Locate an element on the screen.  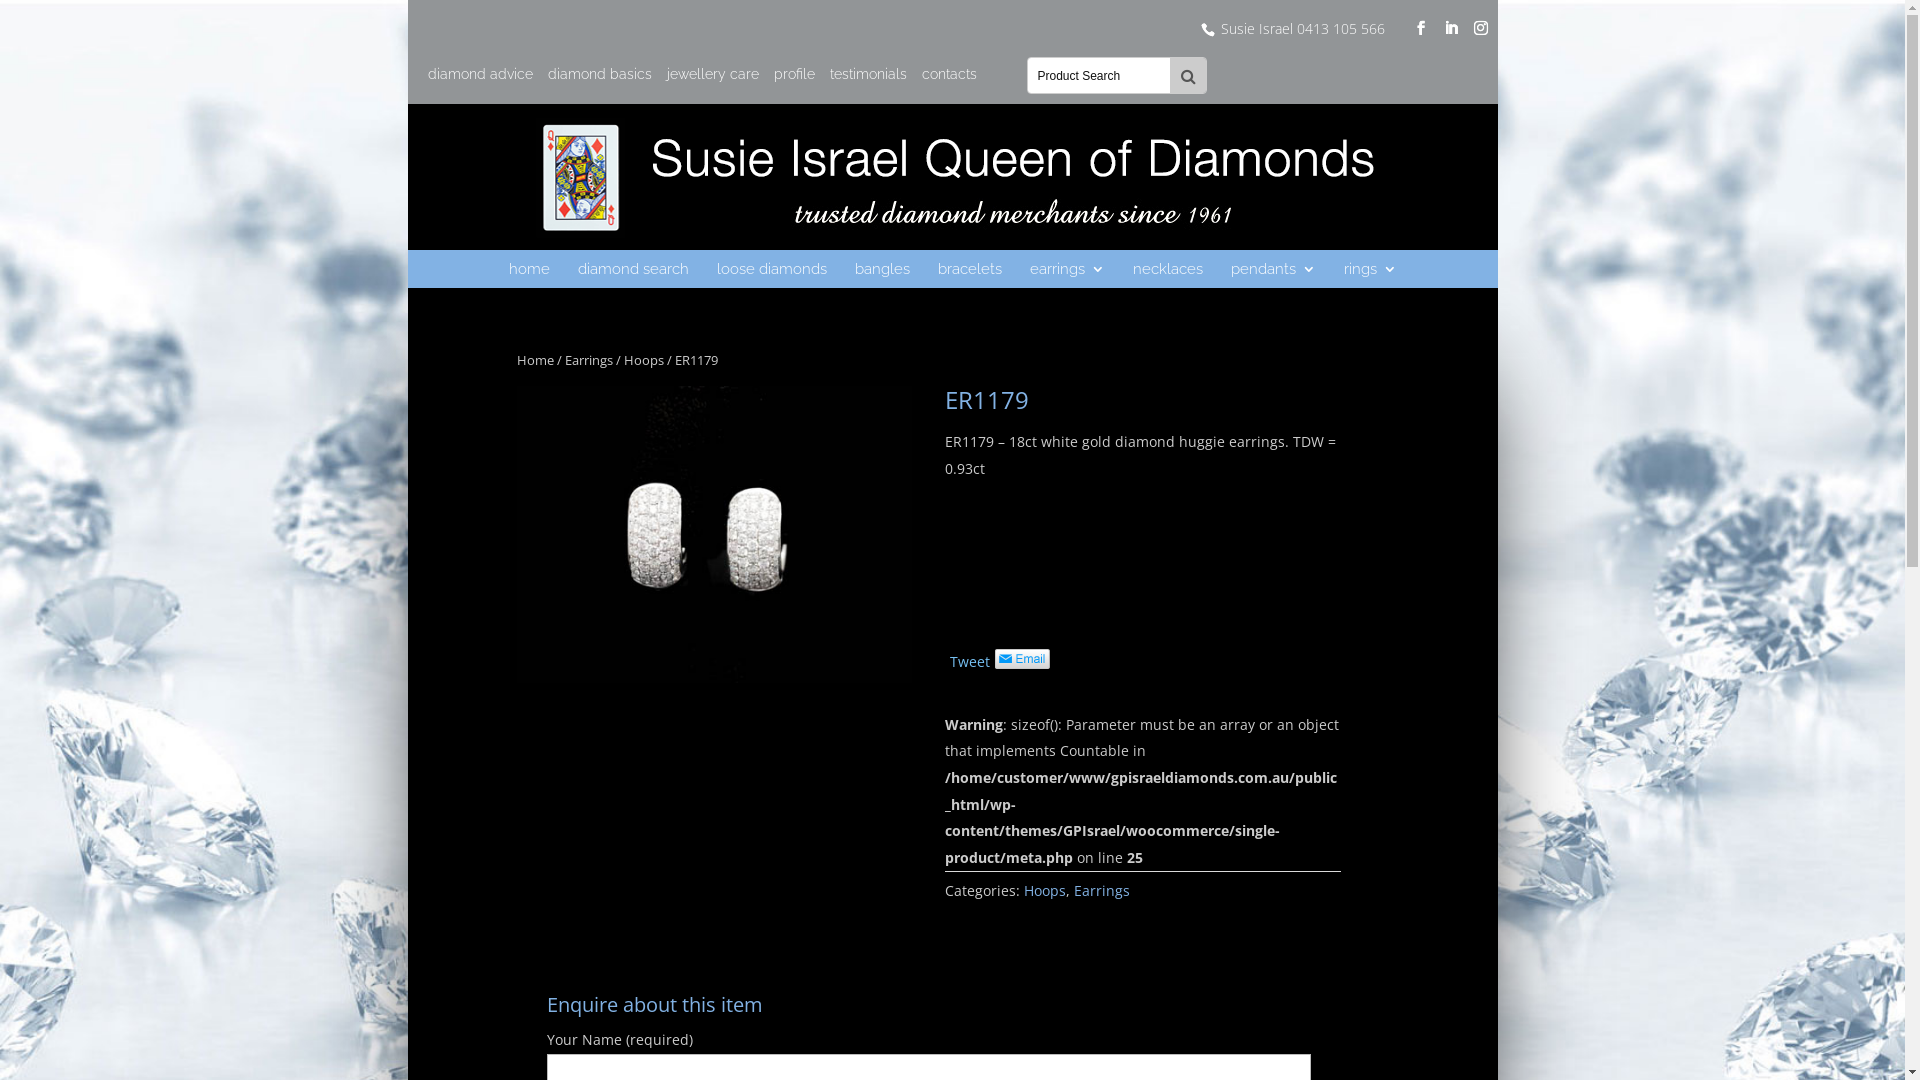
contacts is located at coordinates (950, 80).